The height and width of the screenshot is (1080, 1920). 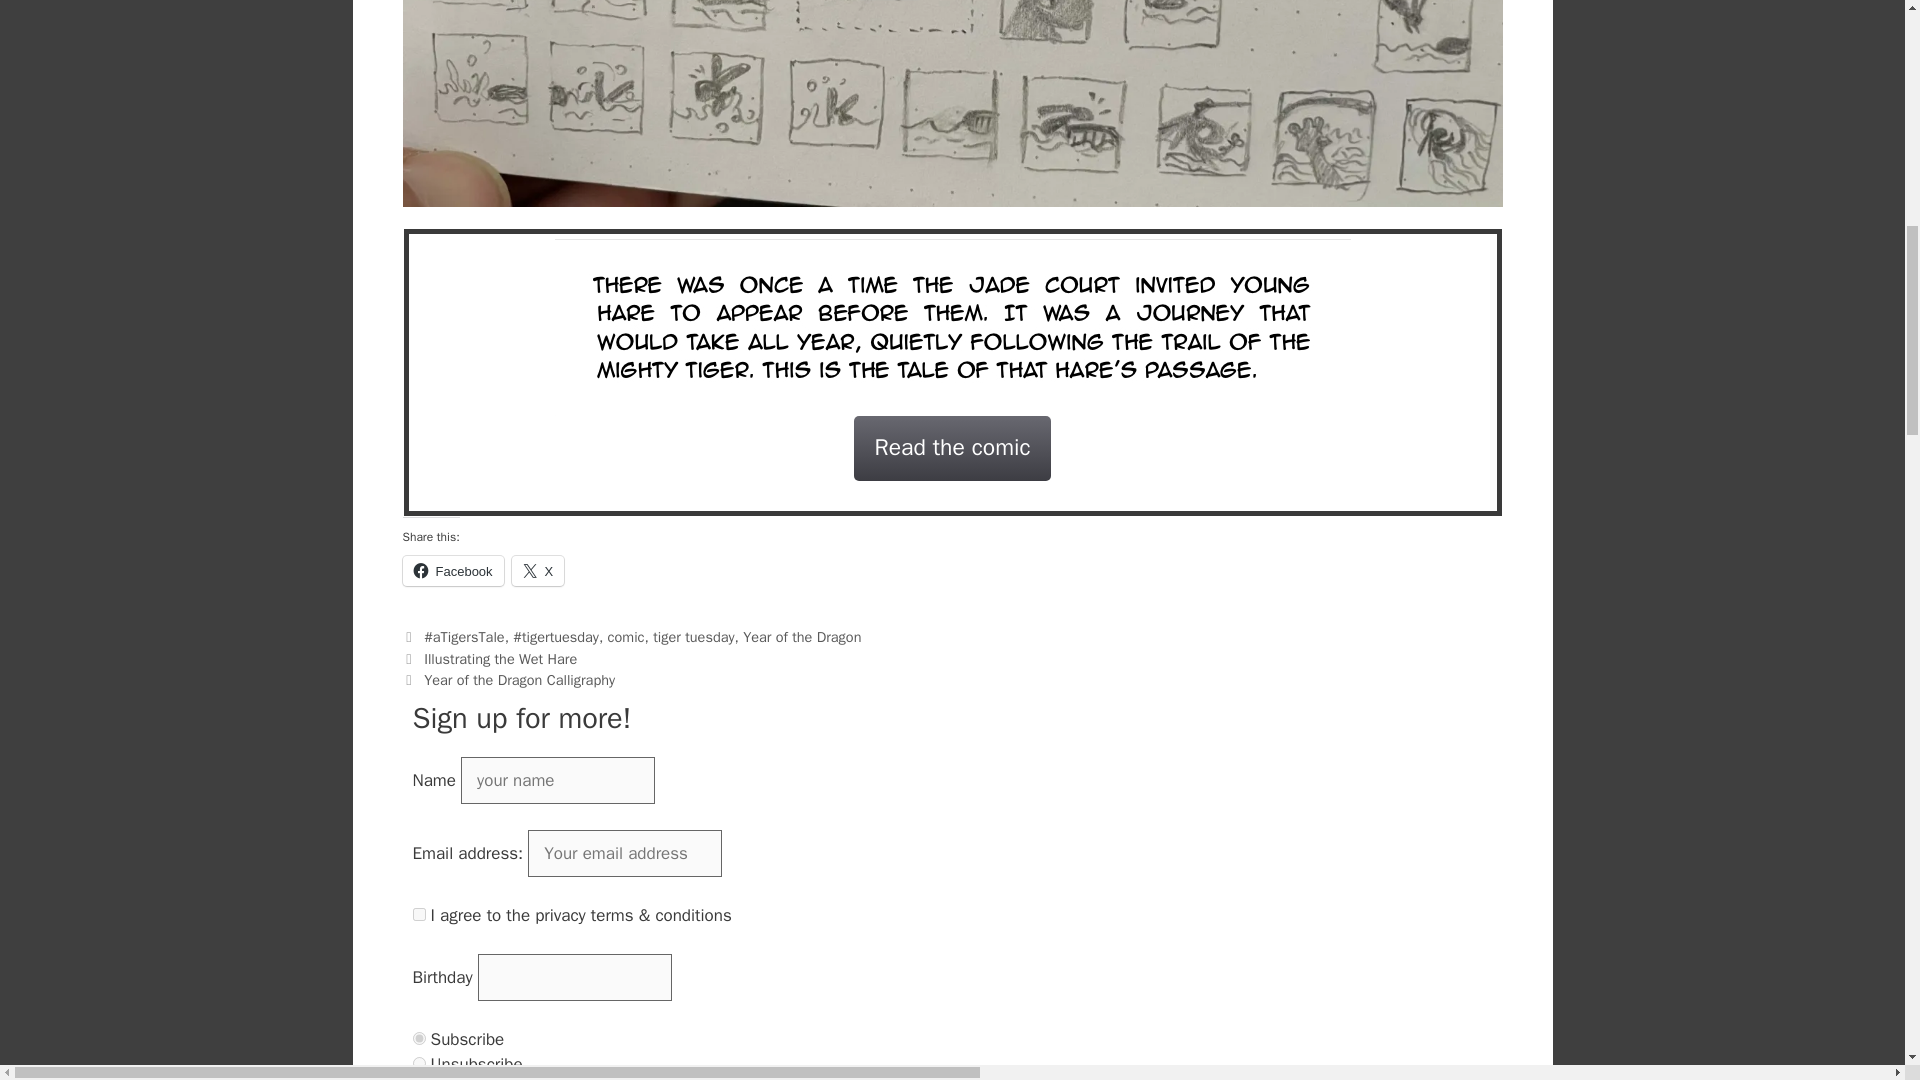 What do you see at coordinates (538, 571) in the screenshot?
I see `Click to share on X` at bounding box center [538, 571].